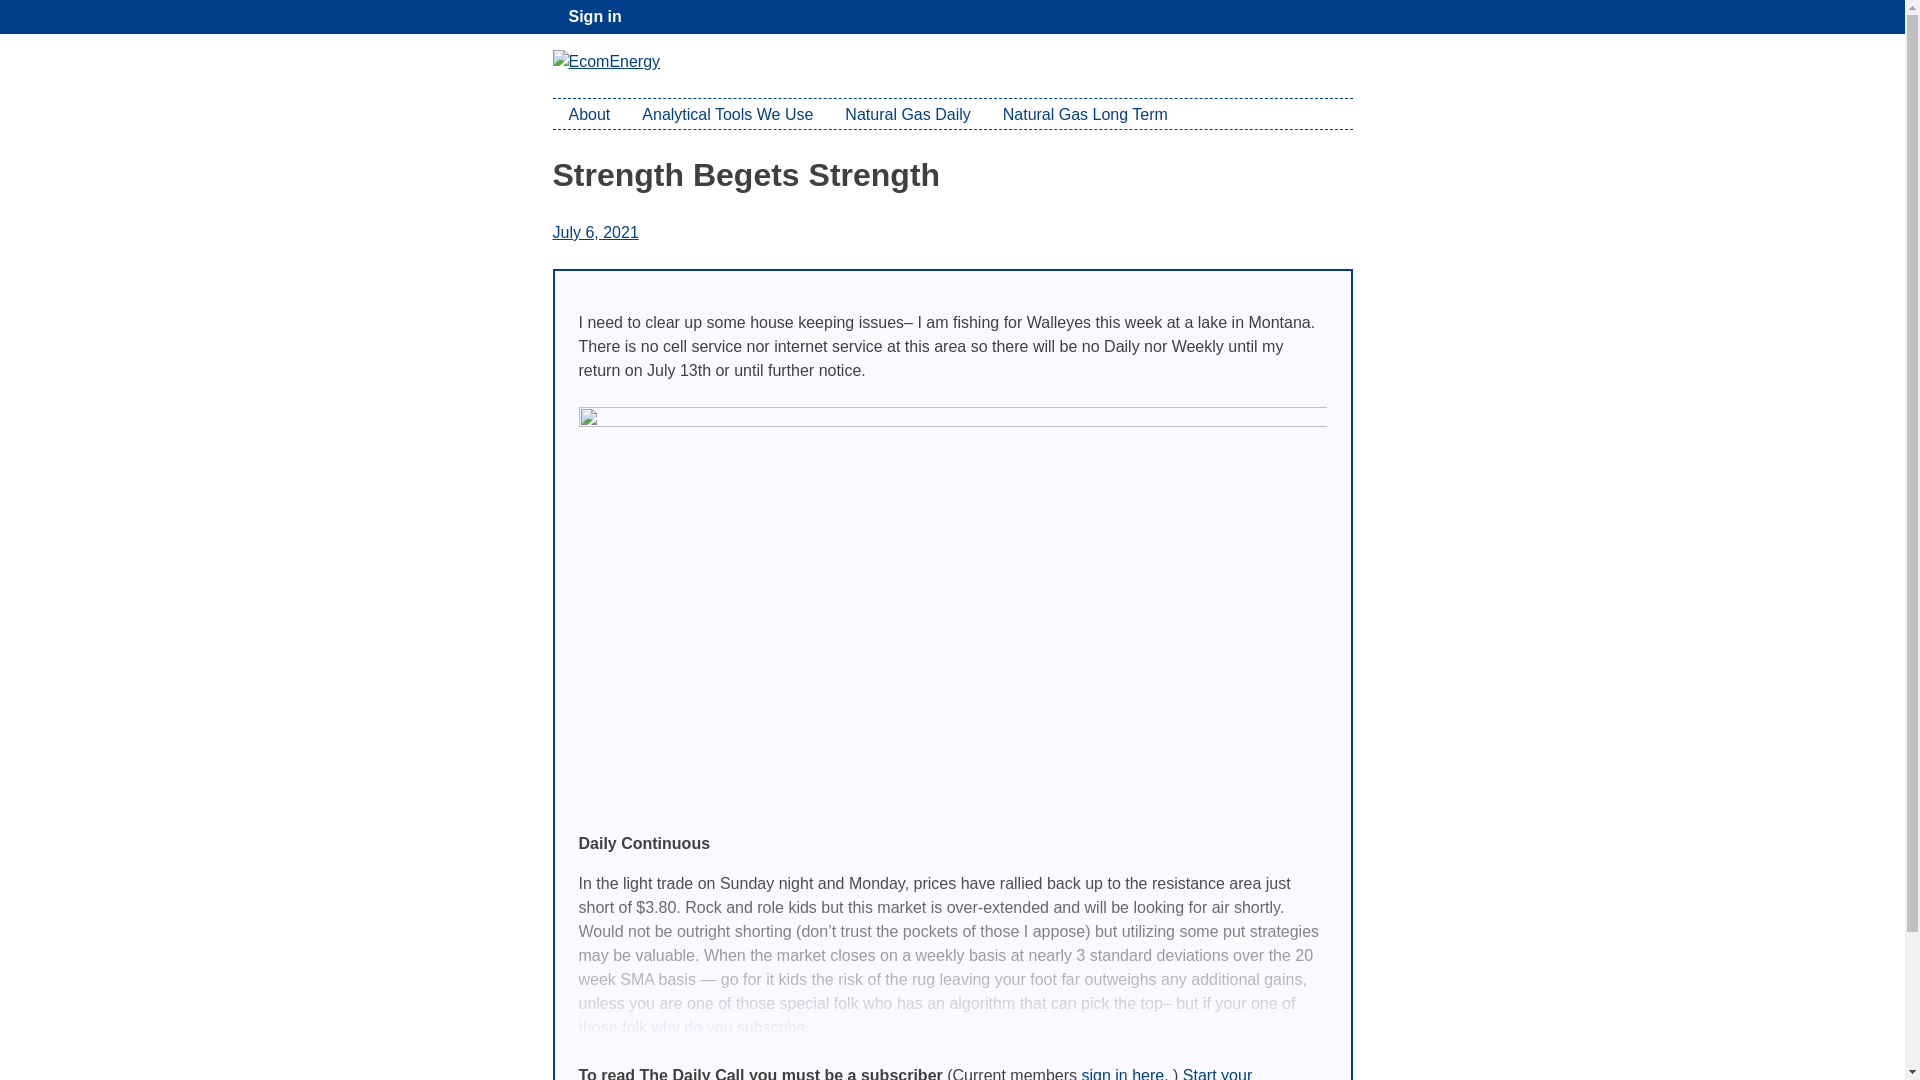 The height and width of the screenshot is (1080, 1920). Describe the element at coordinates (727, 114) in the screenshot. I see `Analytical Tools We Use` at that location.